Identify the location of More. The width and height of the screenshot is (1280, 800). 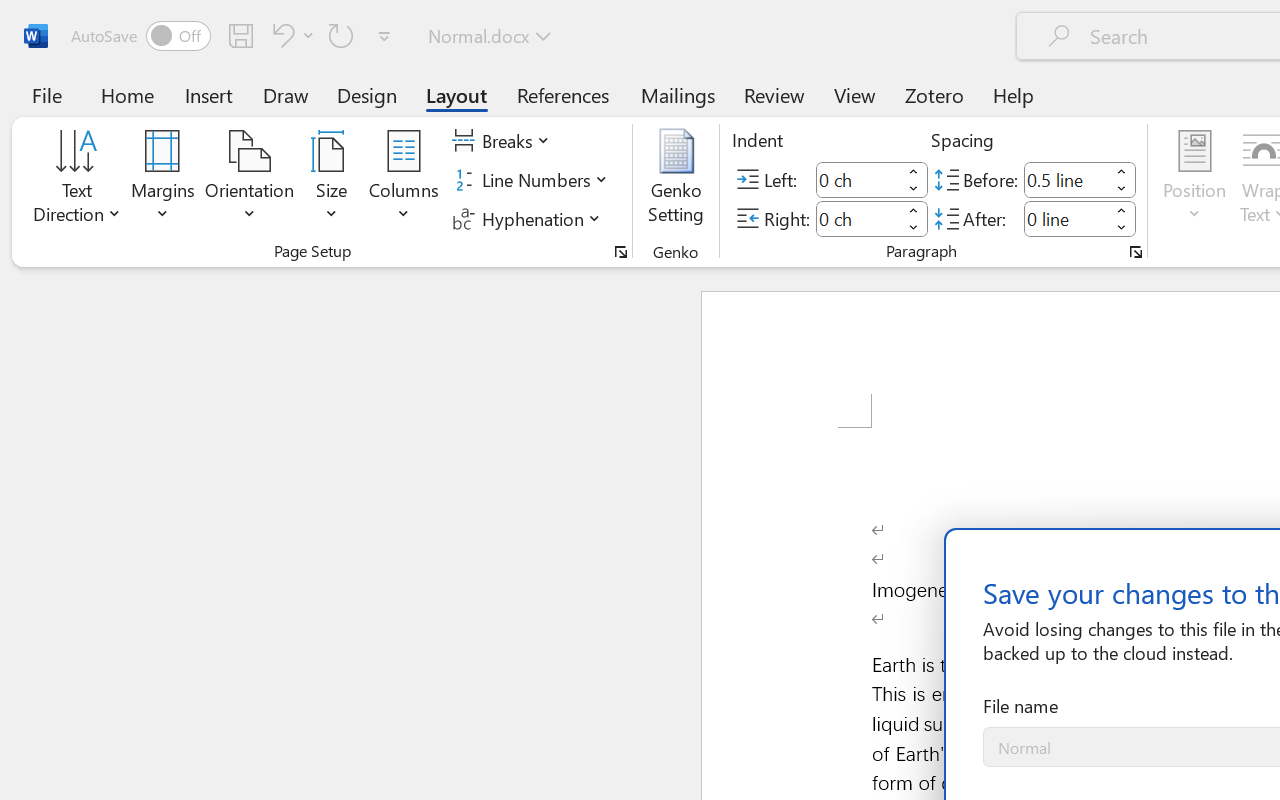
(1122, 210).